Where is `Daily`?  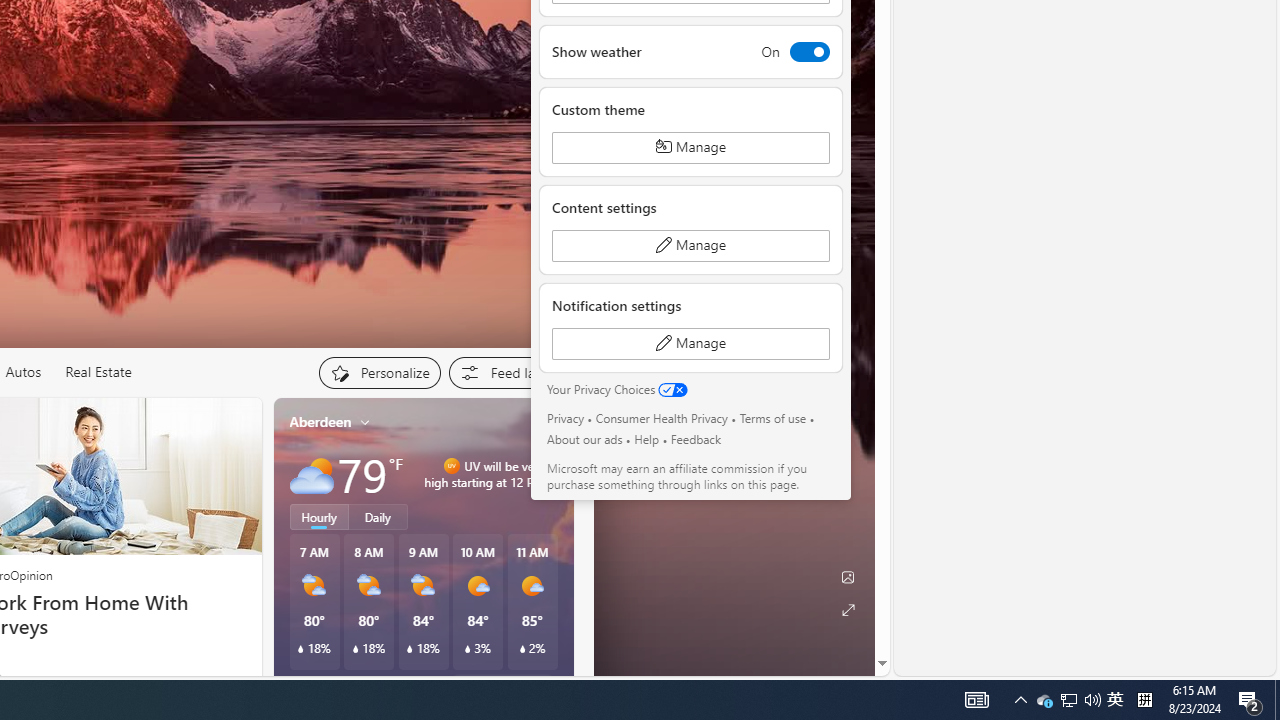
Daily is located at coordinates (378, 516).